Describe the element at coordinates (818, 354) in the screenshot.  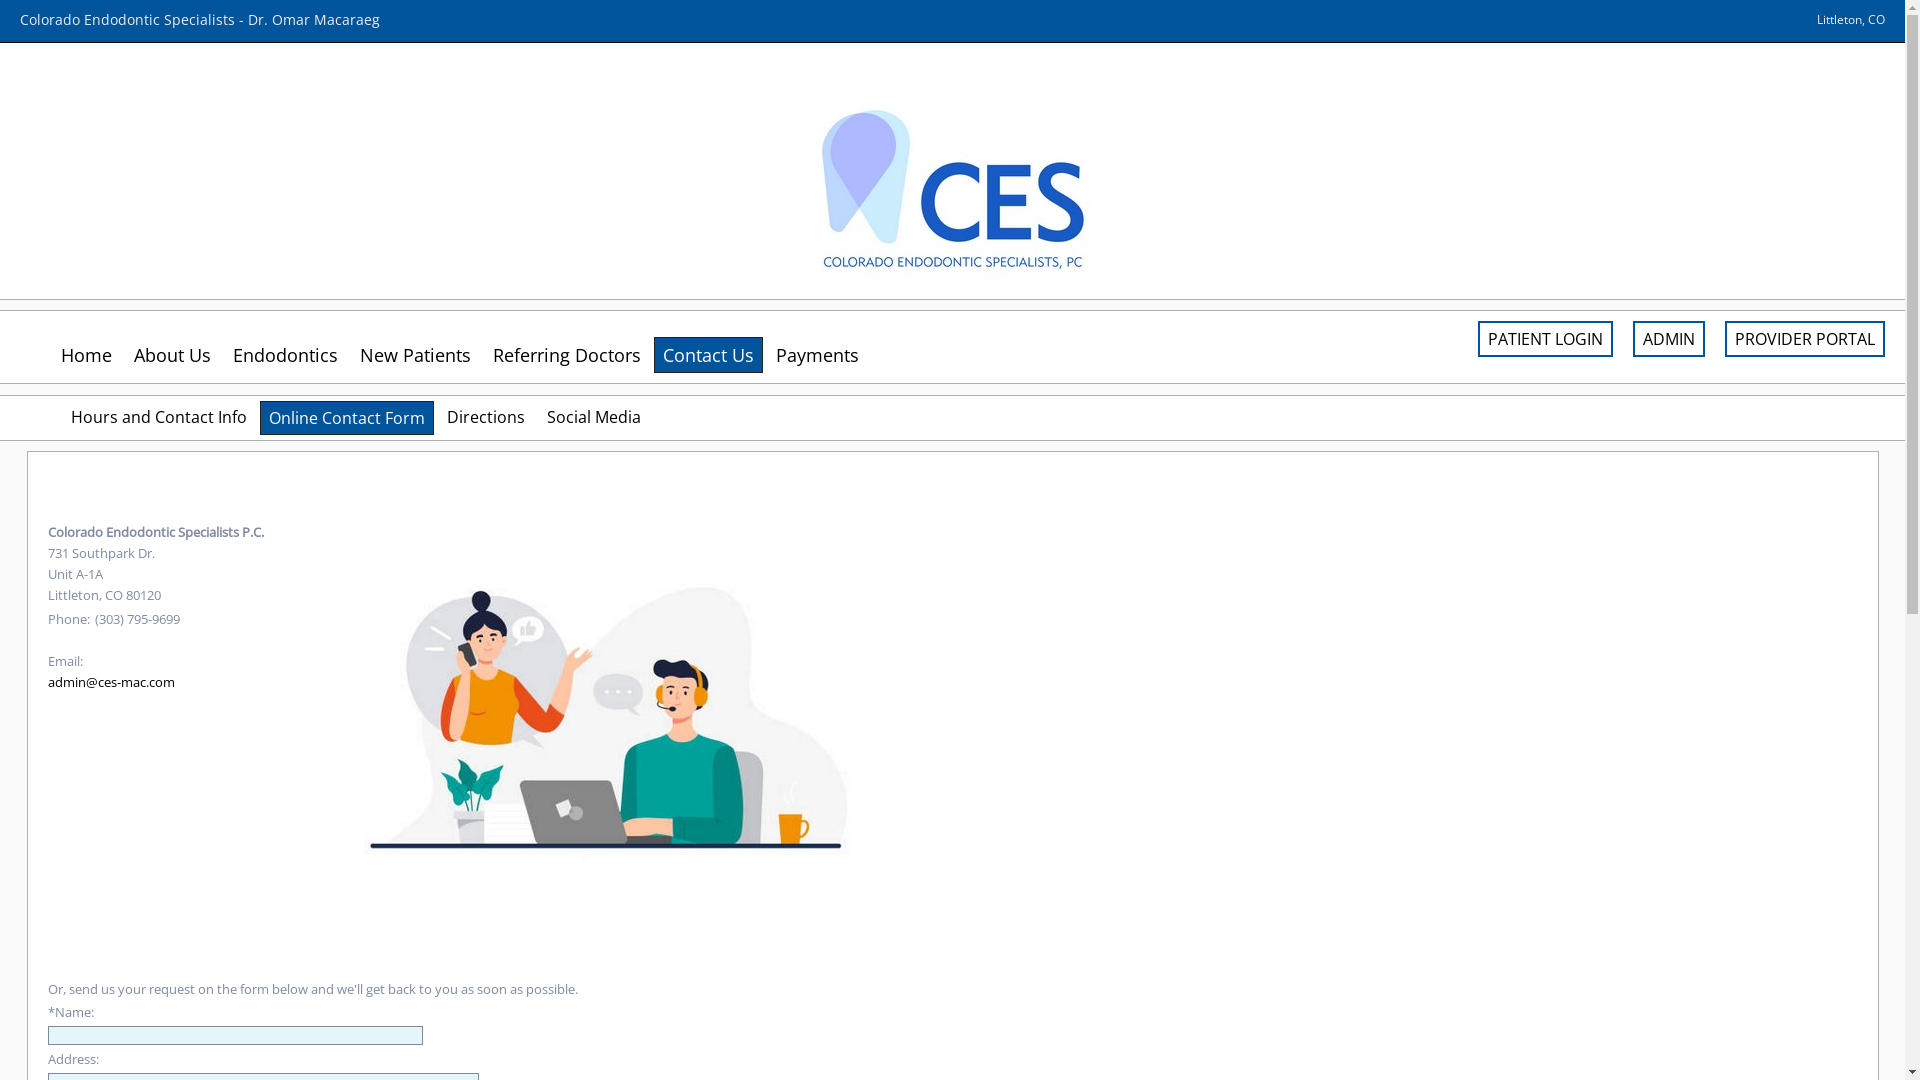
I see `Payments` at that location.